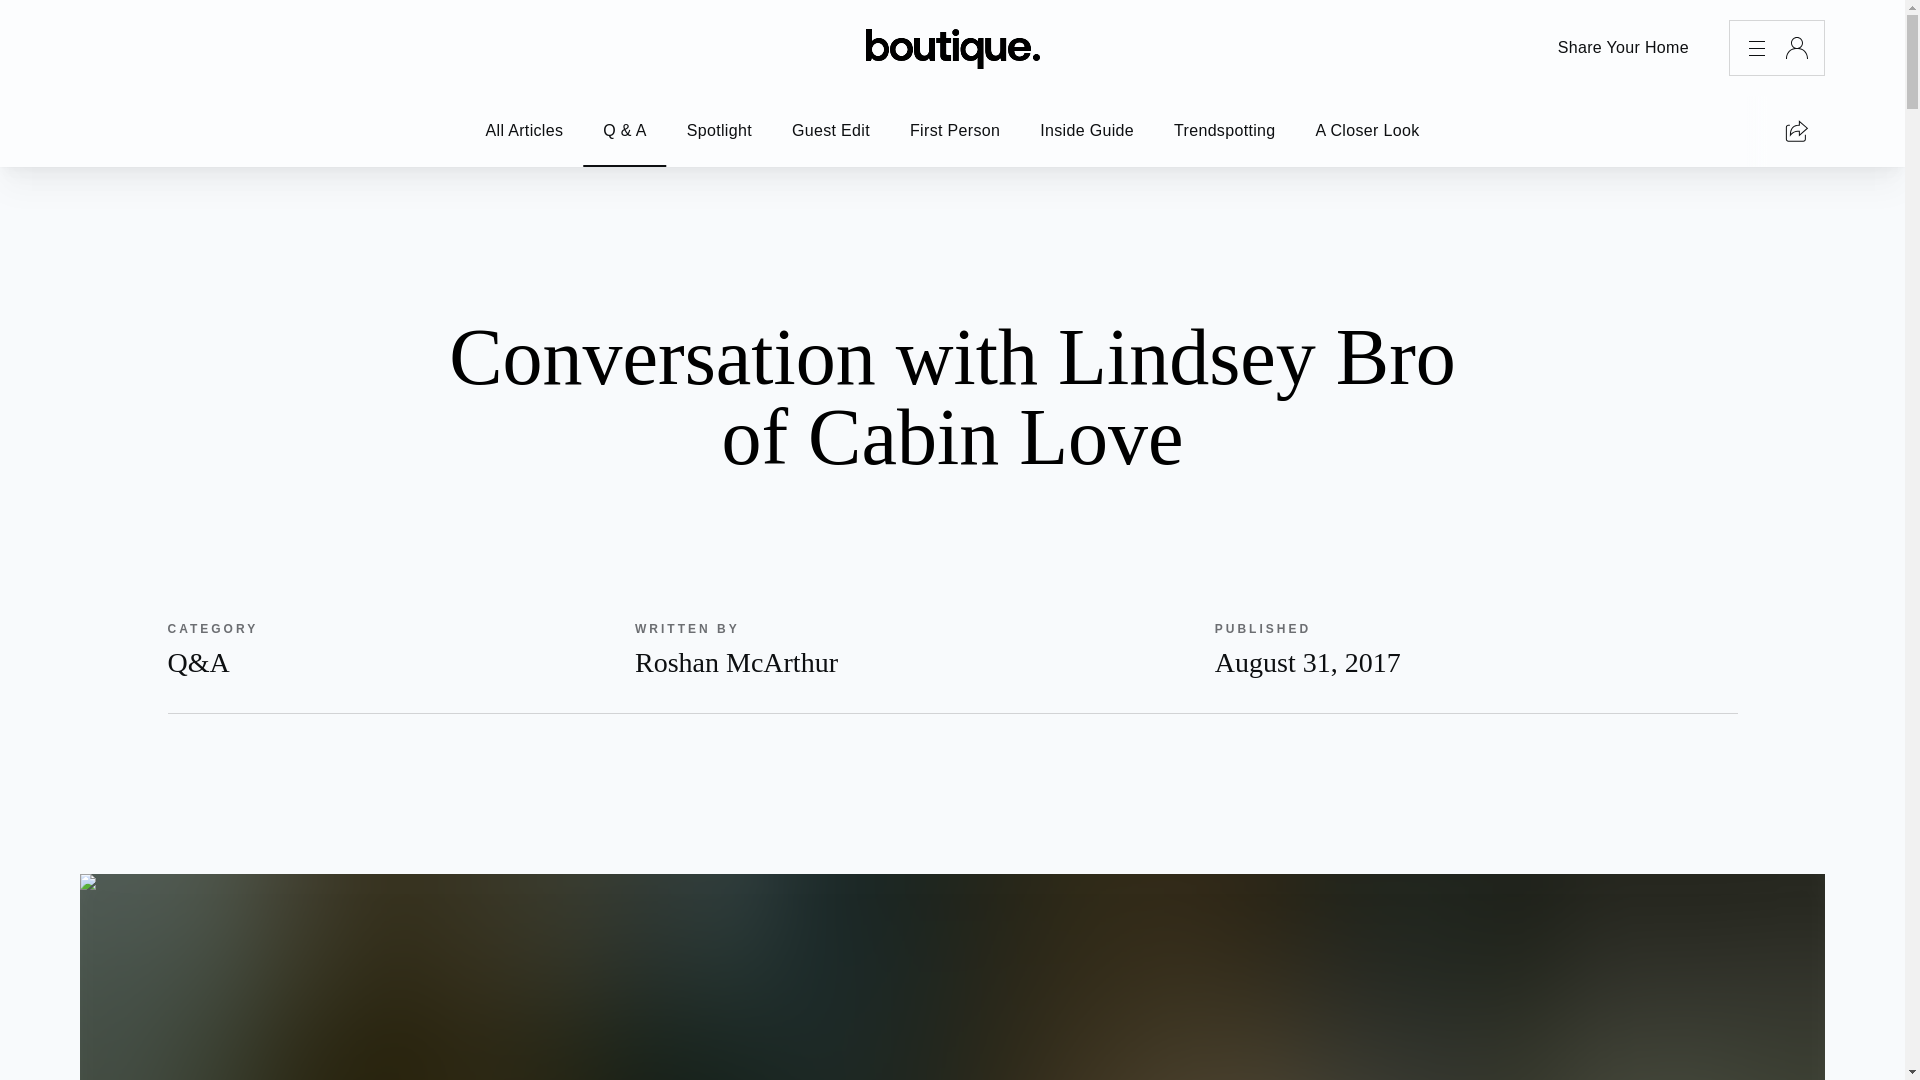 Image resolution: width=1920 pixels, height=1080 pixels. Describe the element at coordinates (1623, 48) in the screenshot. I see `A Closer Look` at that location.